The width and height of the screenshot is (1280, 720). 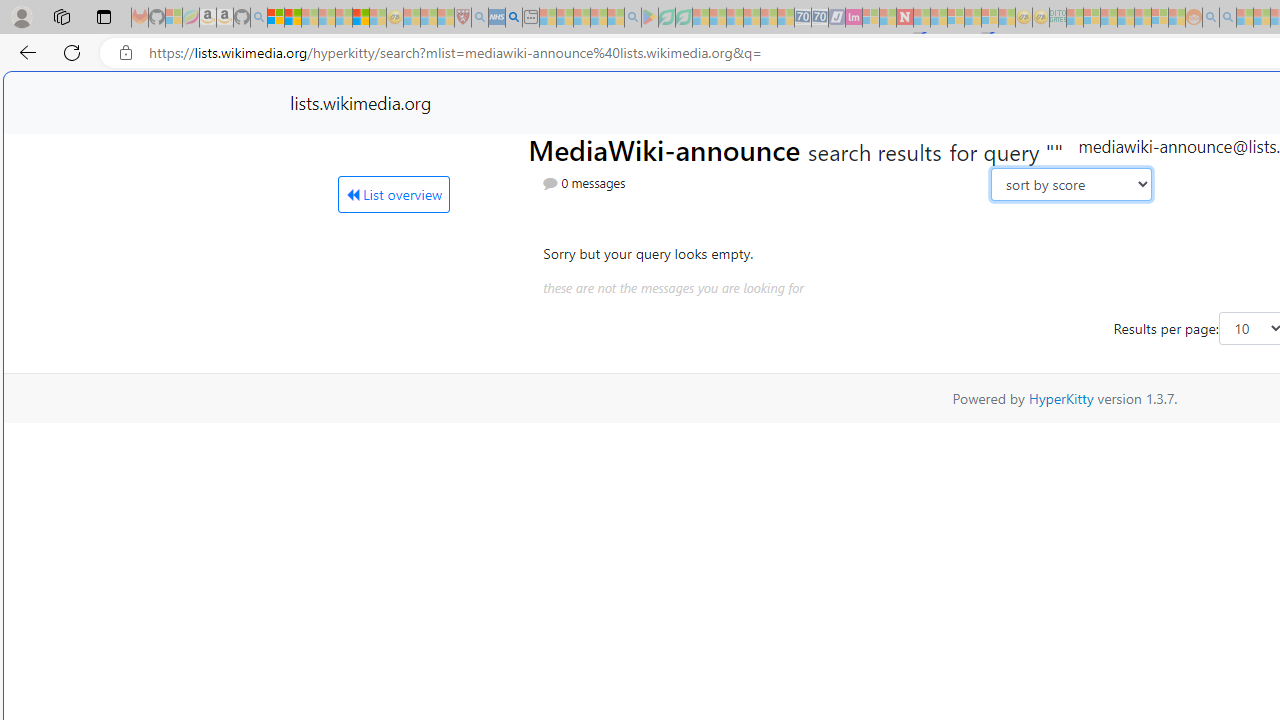 What do you see at coordinates (1070, 184) in the screenshot?
I see `AutomationID: sort-search` at bounding box center [1070, 184].